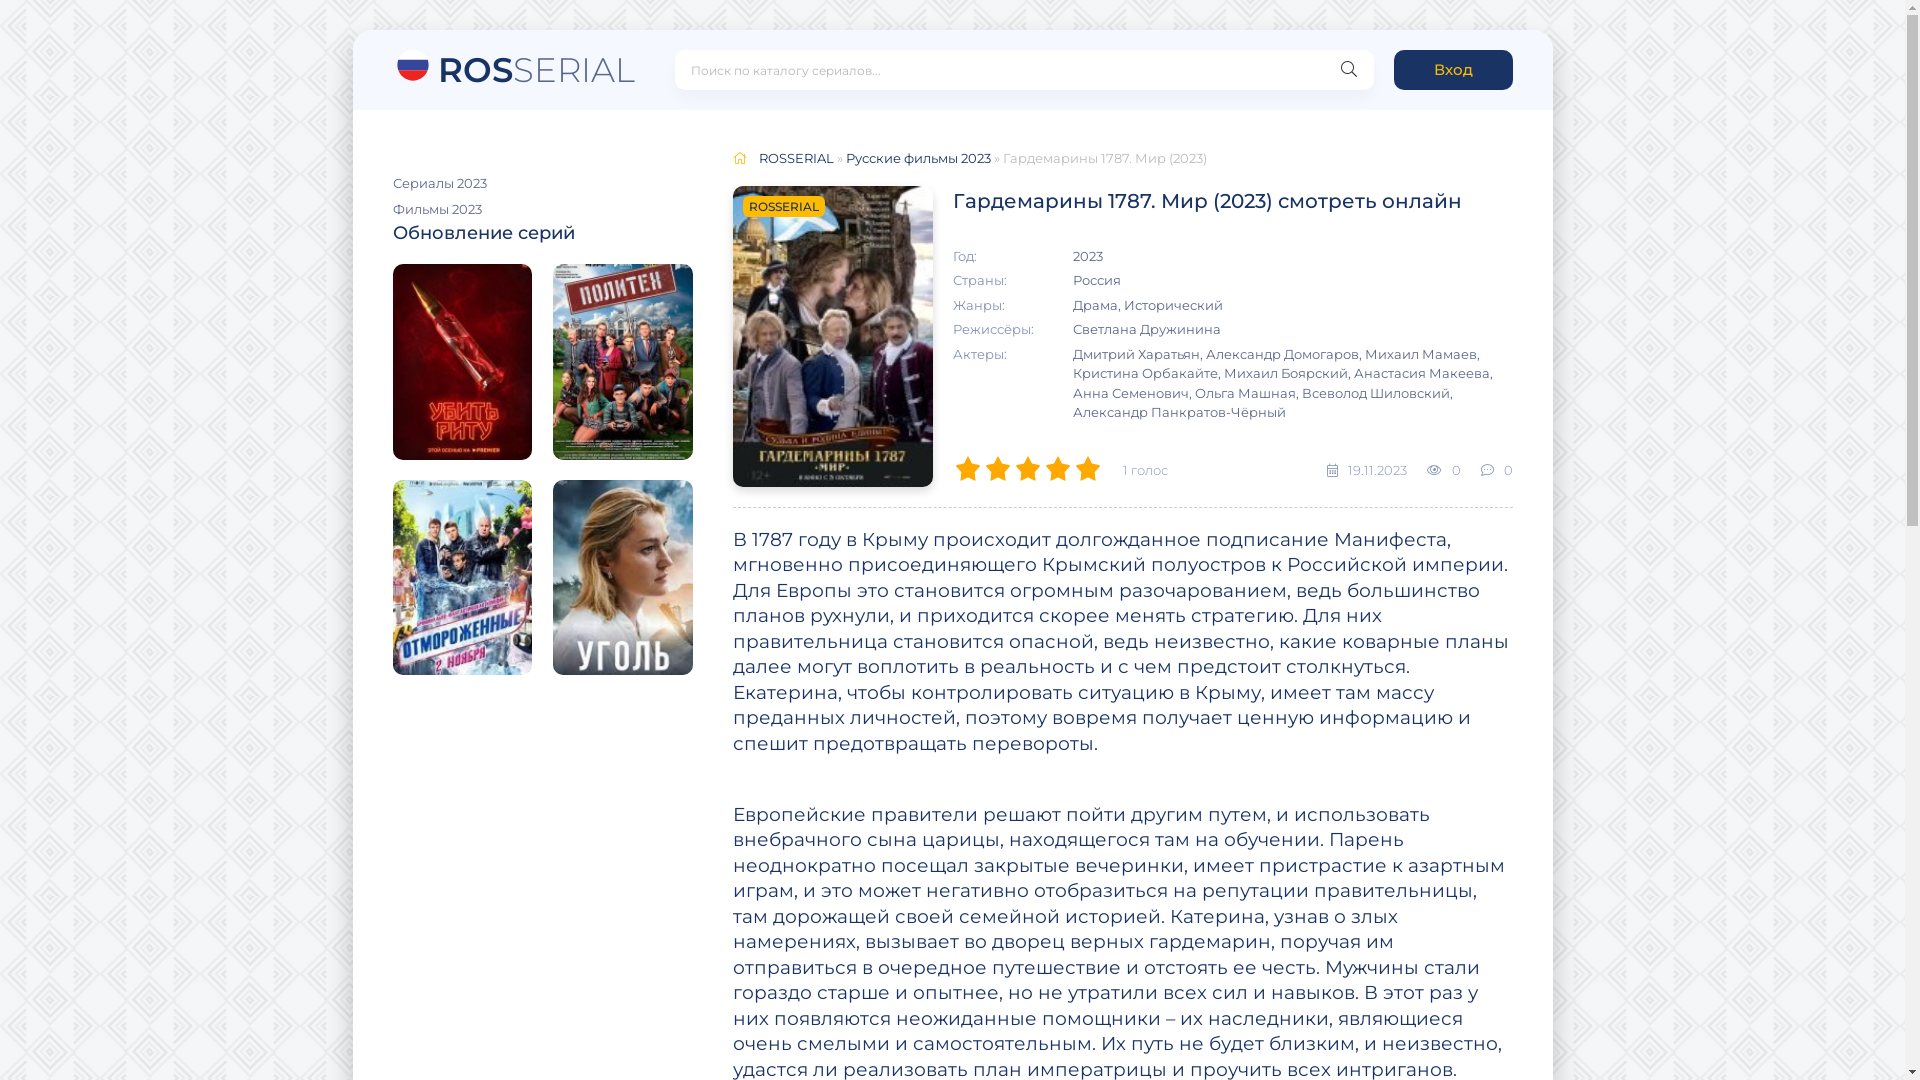  What do you see at coordinates (997, 469) in the screenshot?
I see `2` at bounding box center [997, 469].